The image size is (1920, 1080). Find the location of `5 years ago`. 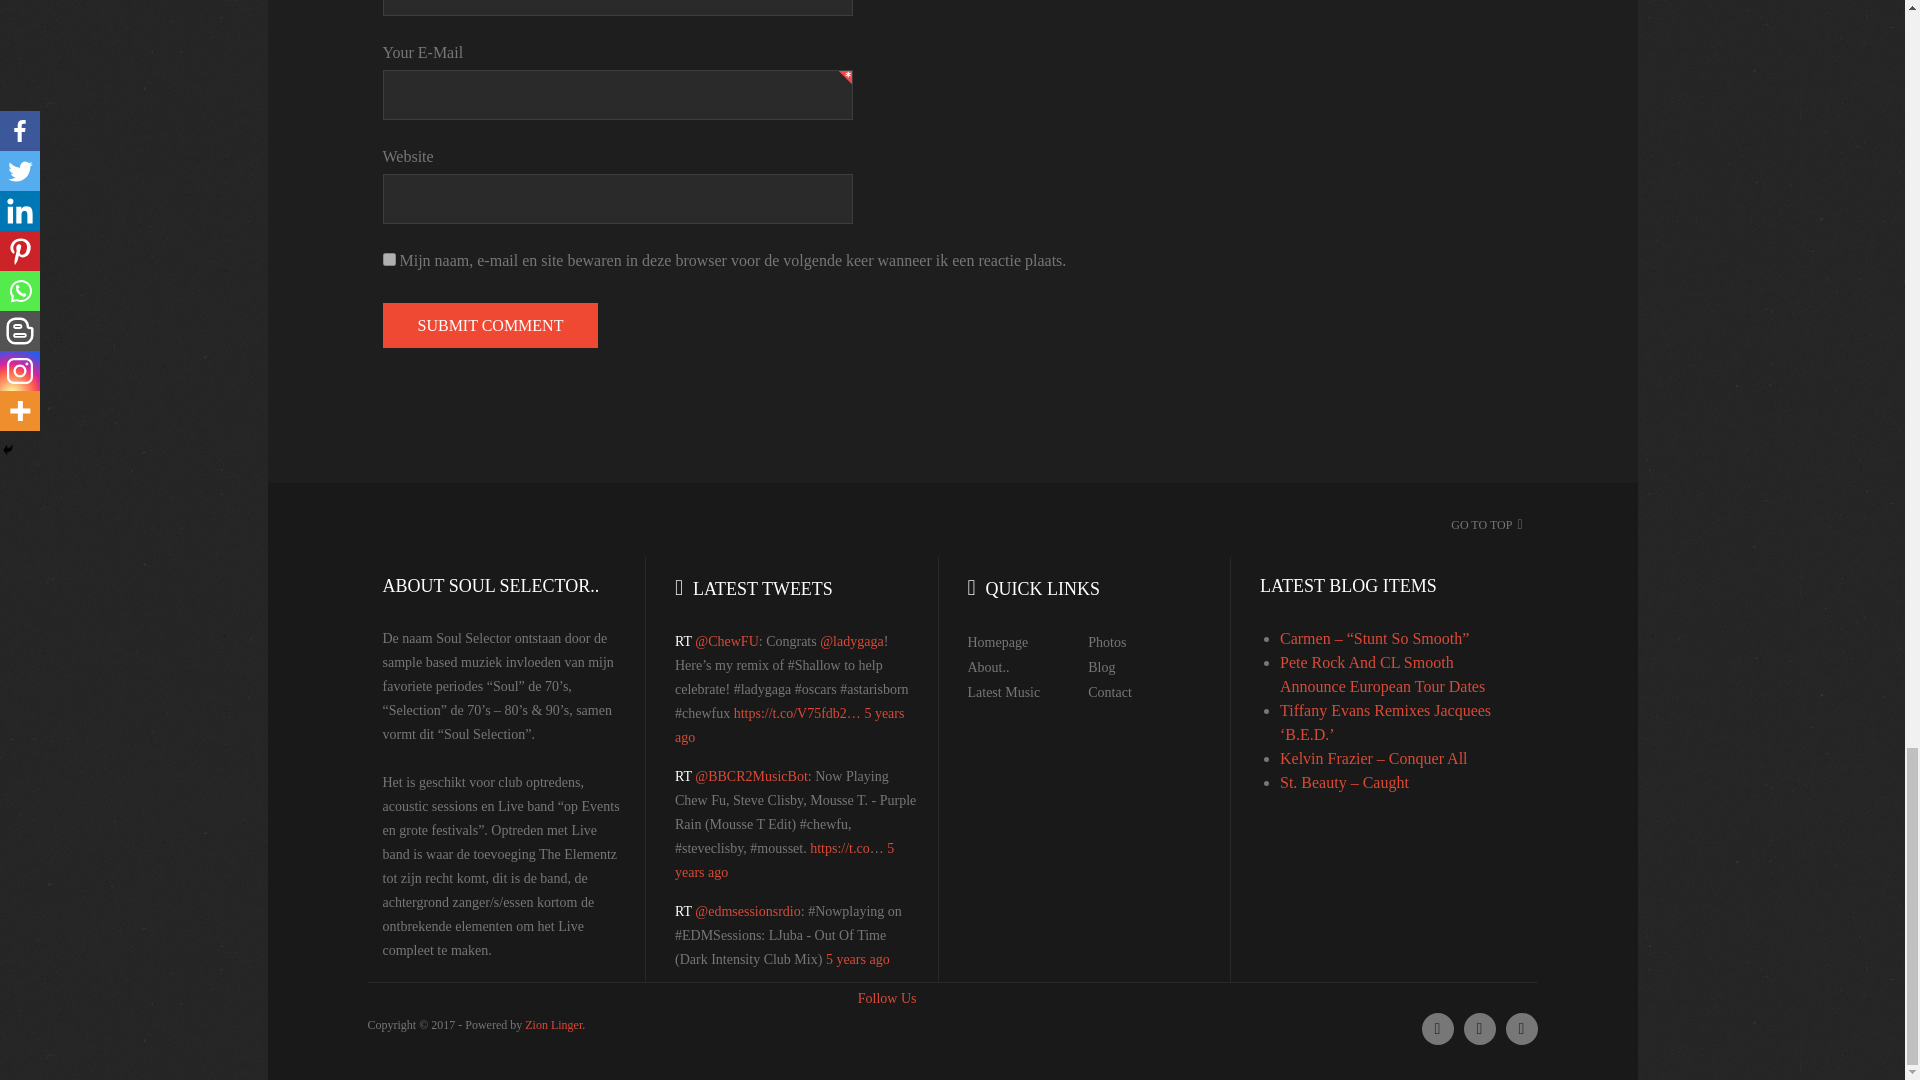

5 years ago is located at coordinates (858, 958).